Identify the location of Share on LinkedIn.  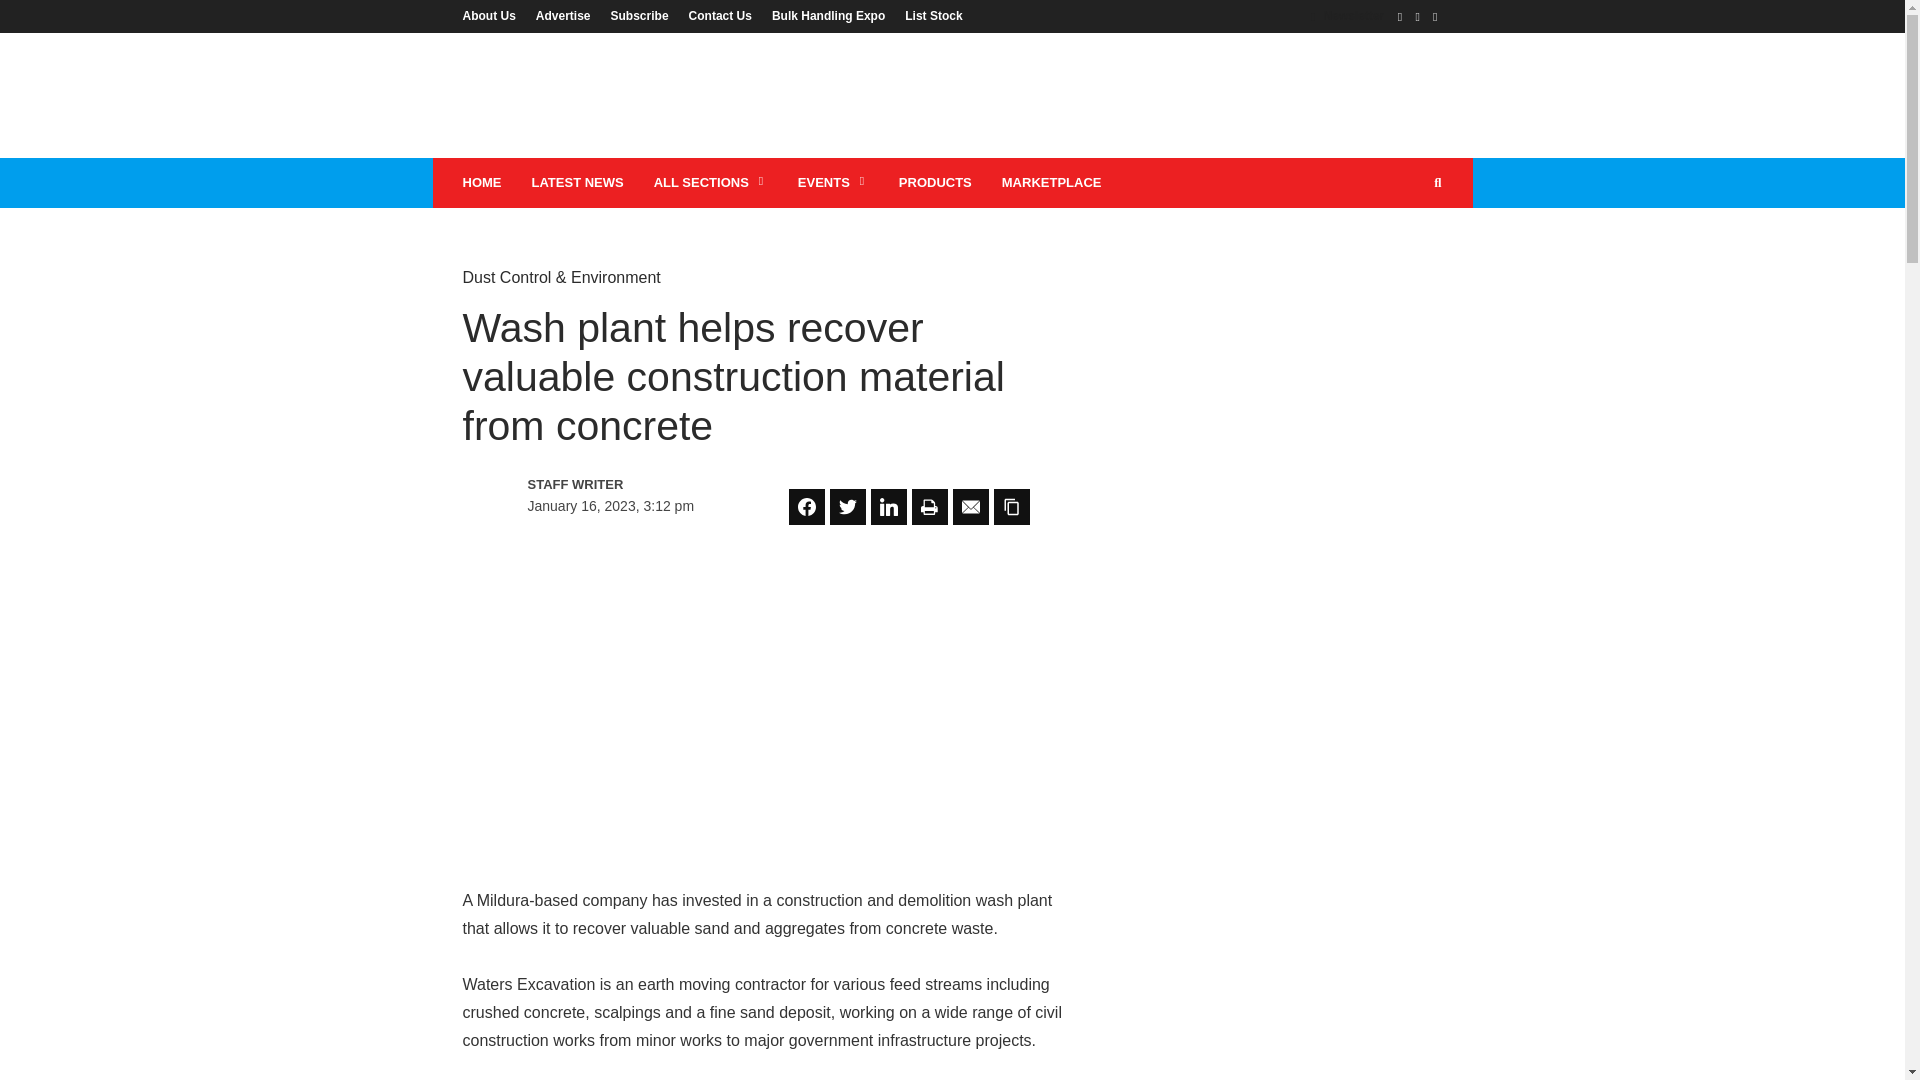
(888, 506).